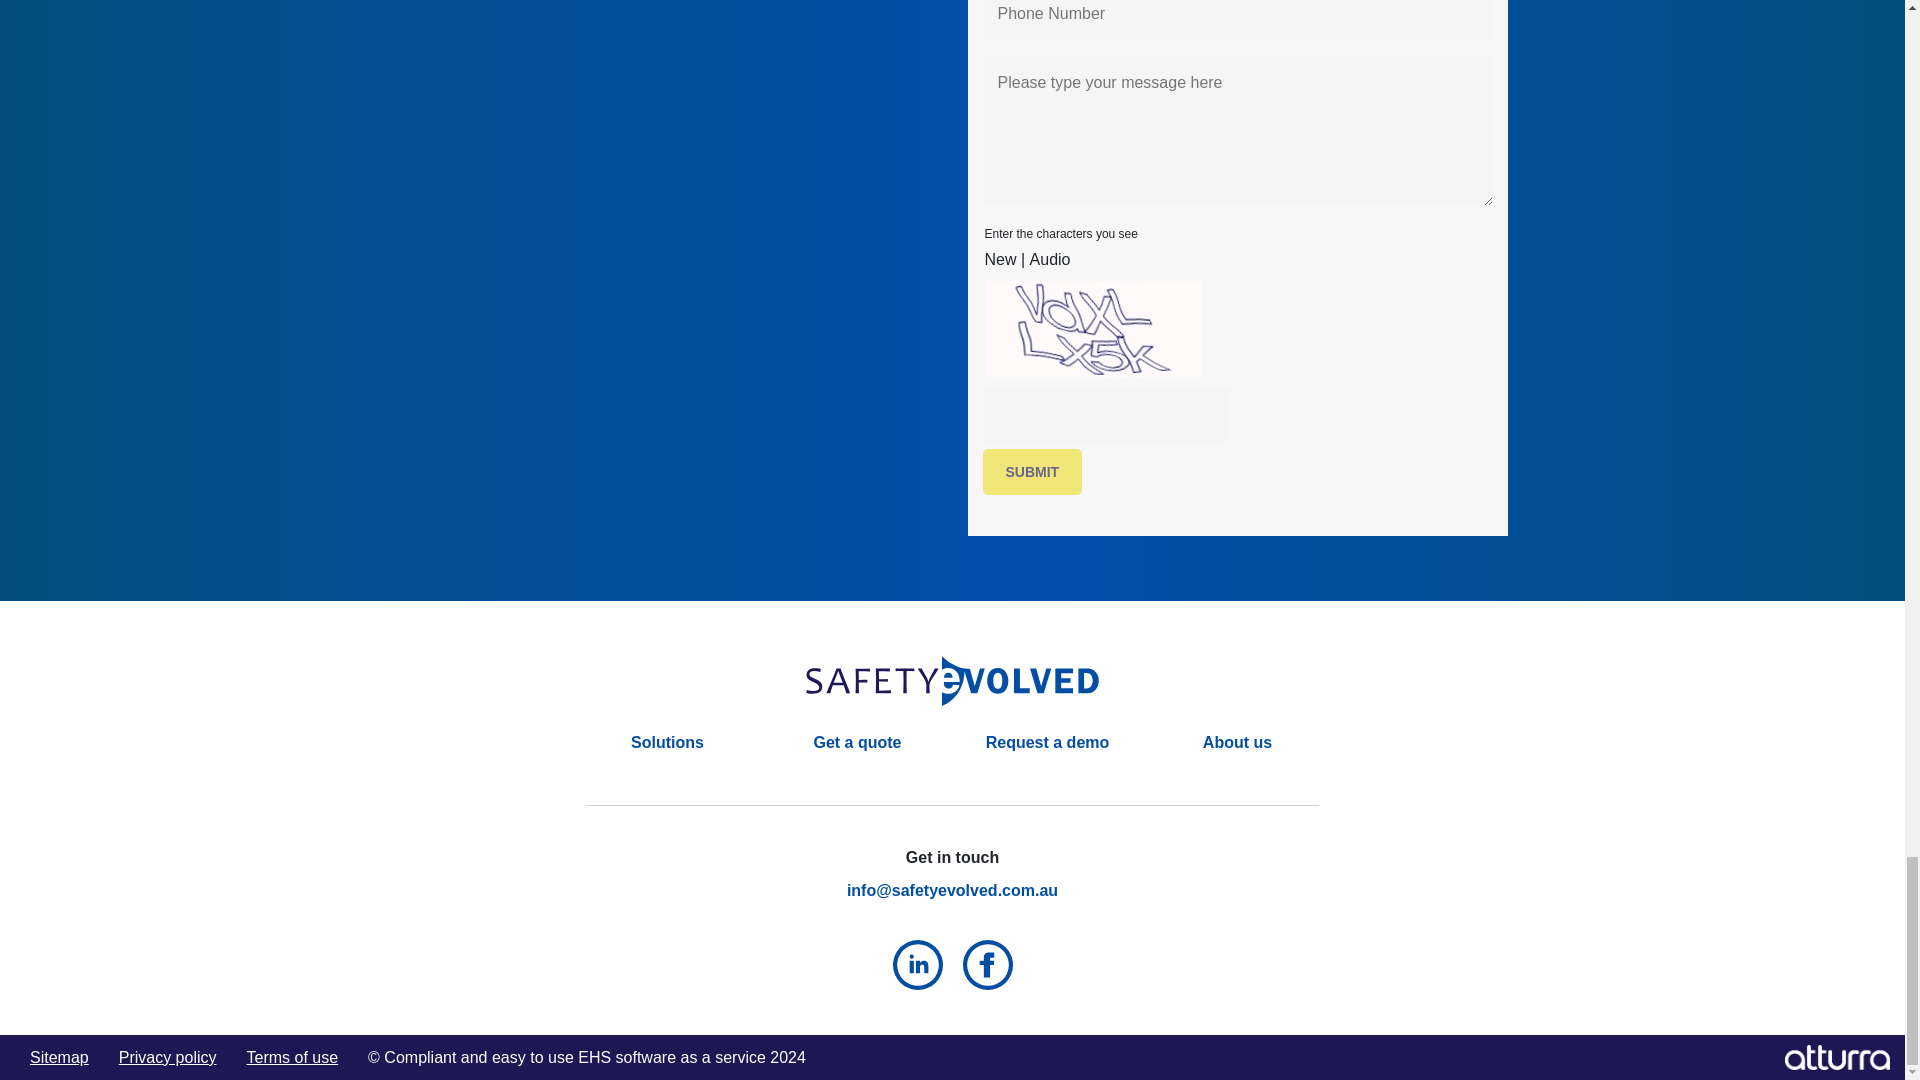 This screenshot has width=1920, height=1080. What do you see at coordinates (999, 258) in the screenshot?
I see `New` at bounding box center [999, 258].